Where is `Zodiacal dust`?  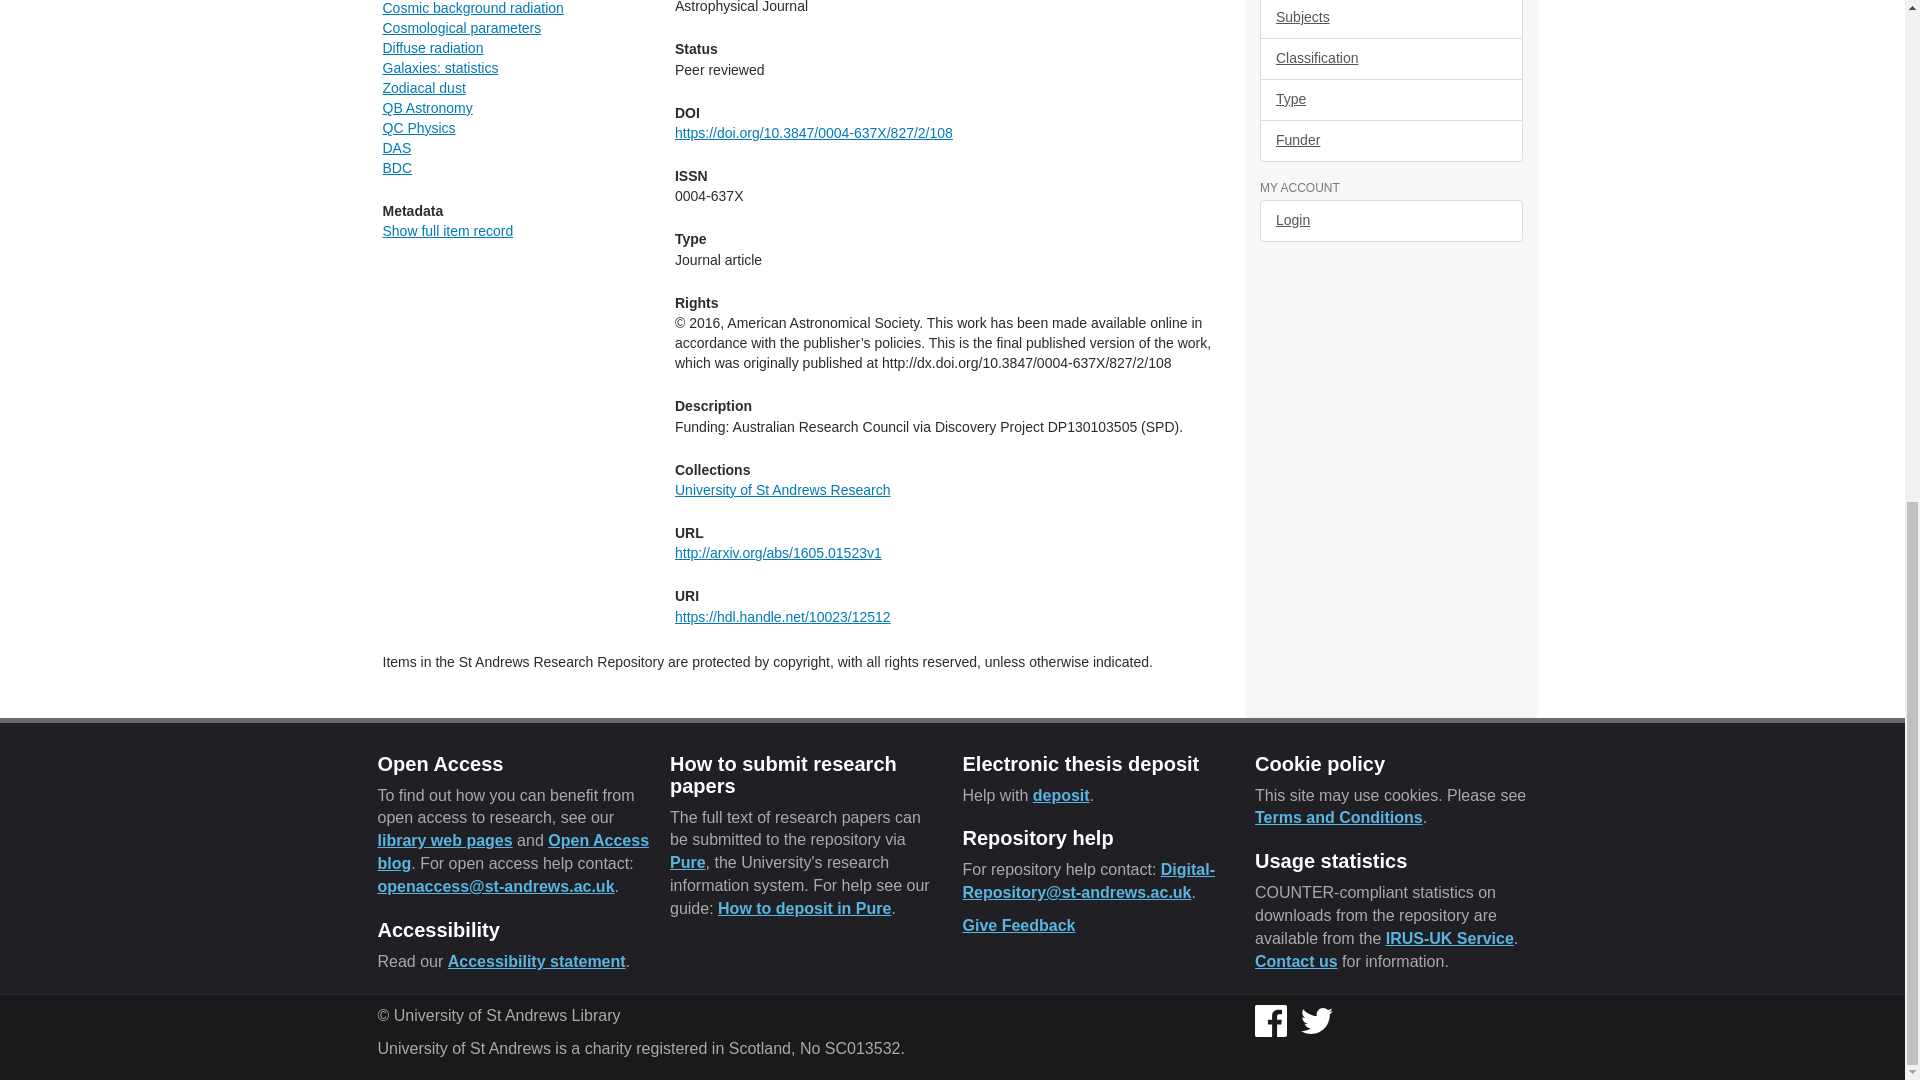
Zodiacal dust is located at coordinates (423, 88).